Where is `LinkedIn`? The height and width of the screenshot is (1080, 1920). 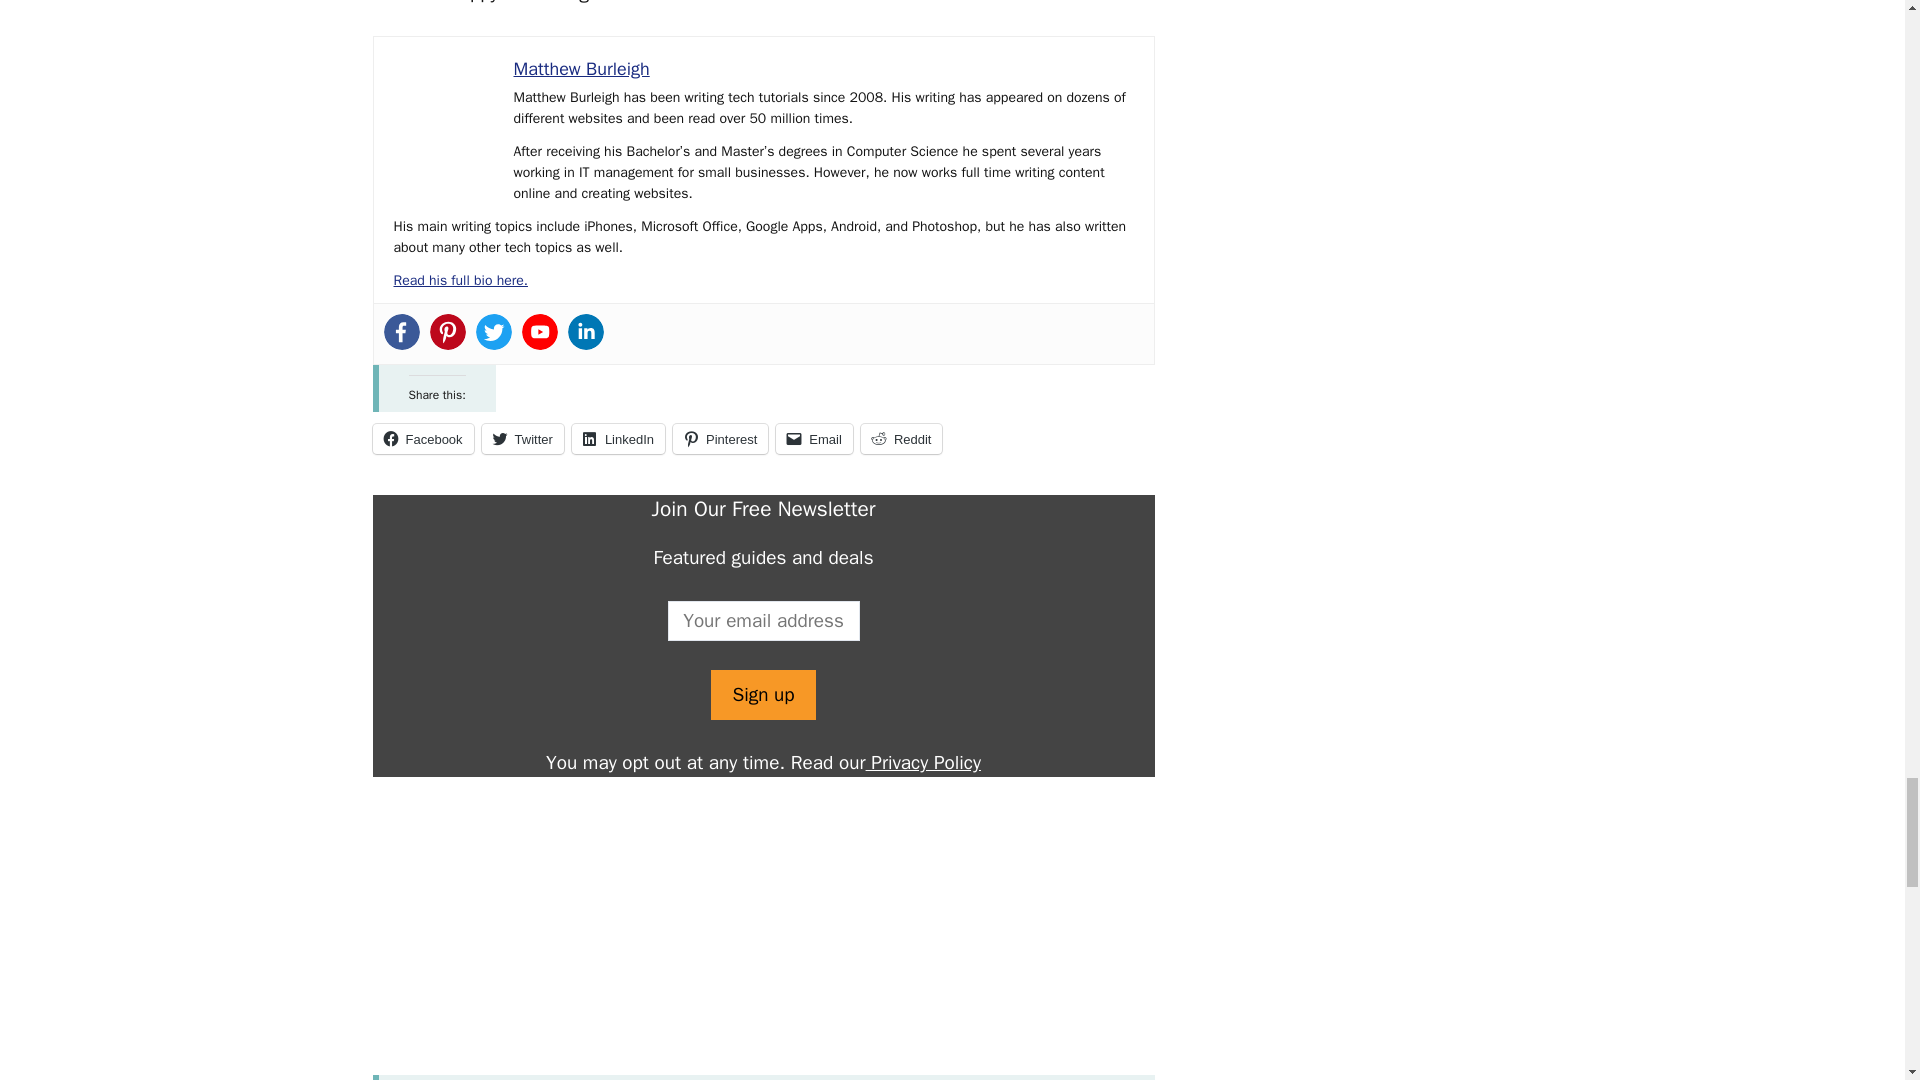 LinkedIn is located at coordinates (618, 438).